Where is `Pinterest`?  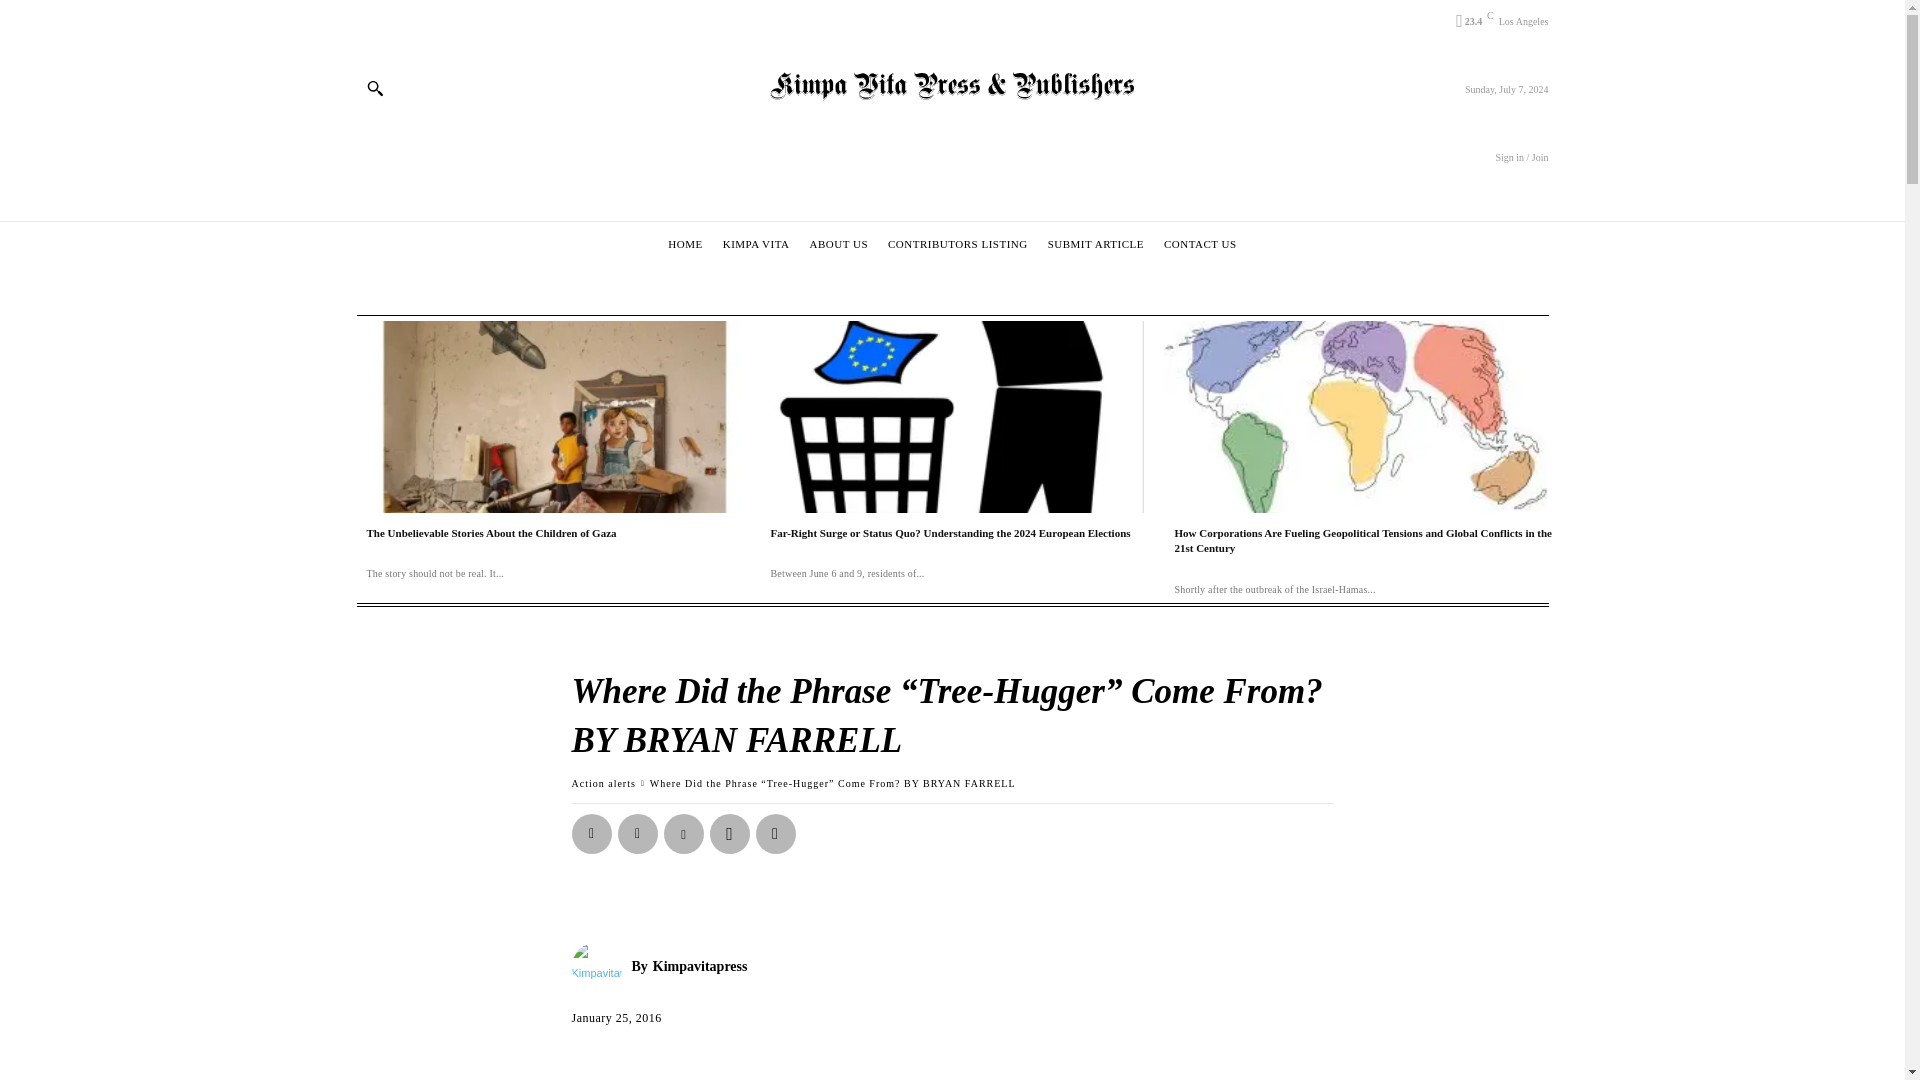
Pinterest is located at coordinates (684, 834).